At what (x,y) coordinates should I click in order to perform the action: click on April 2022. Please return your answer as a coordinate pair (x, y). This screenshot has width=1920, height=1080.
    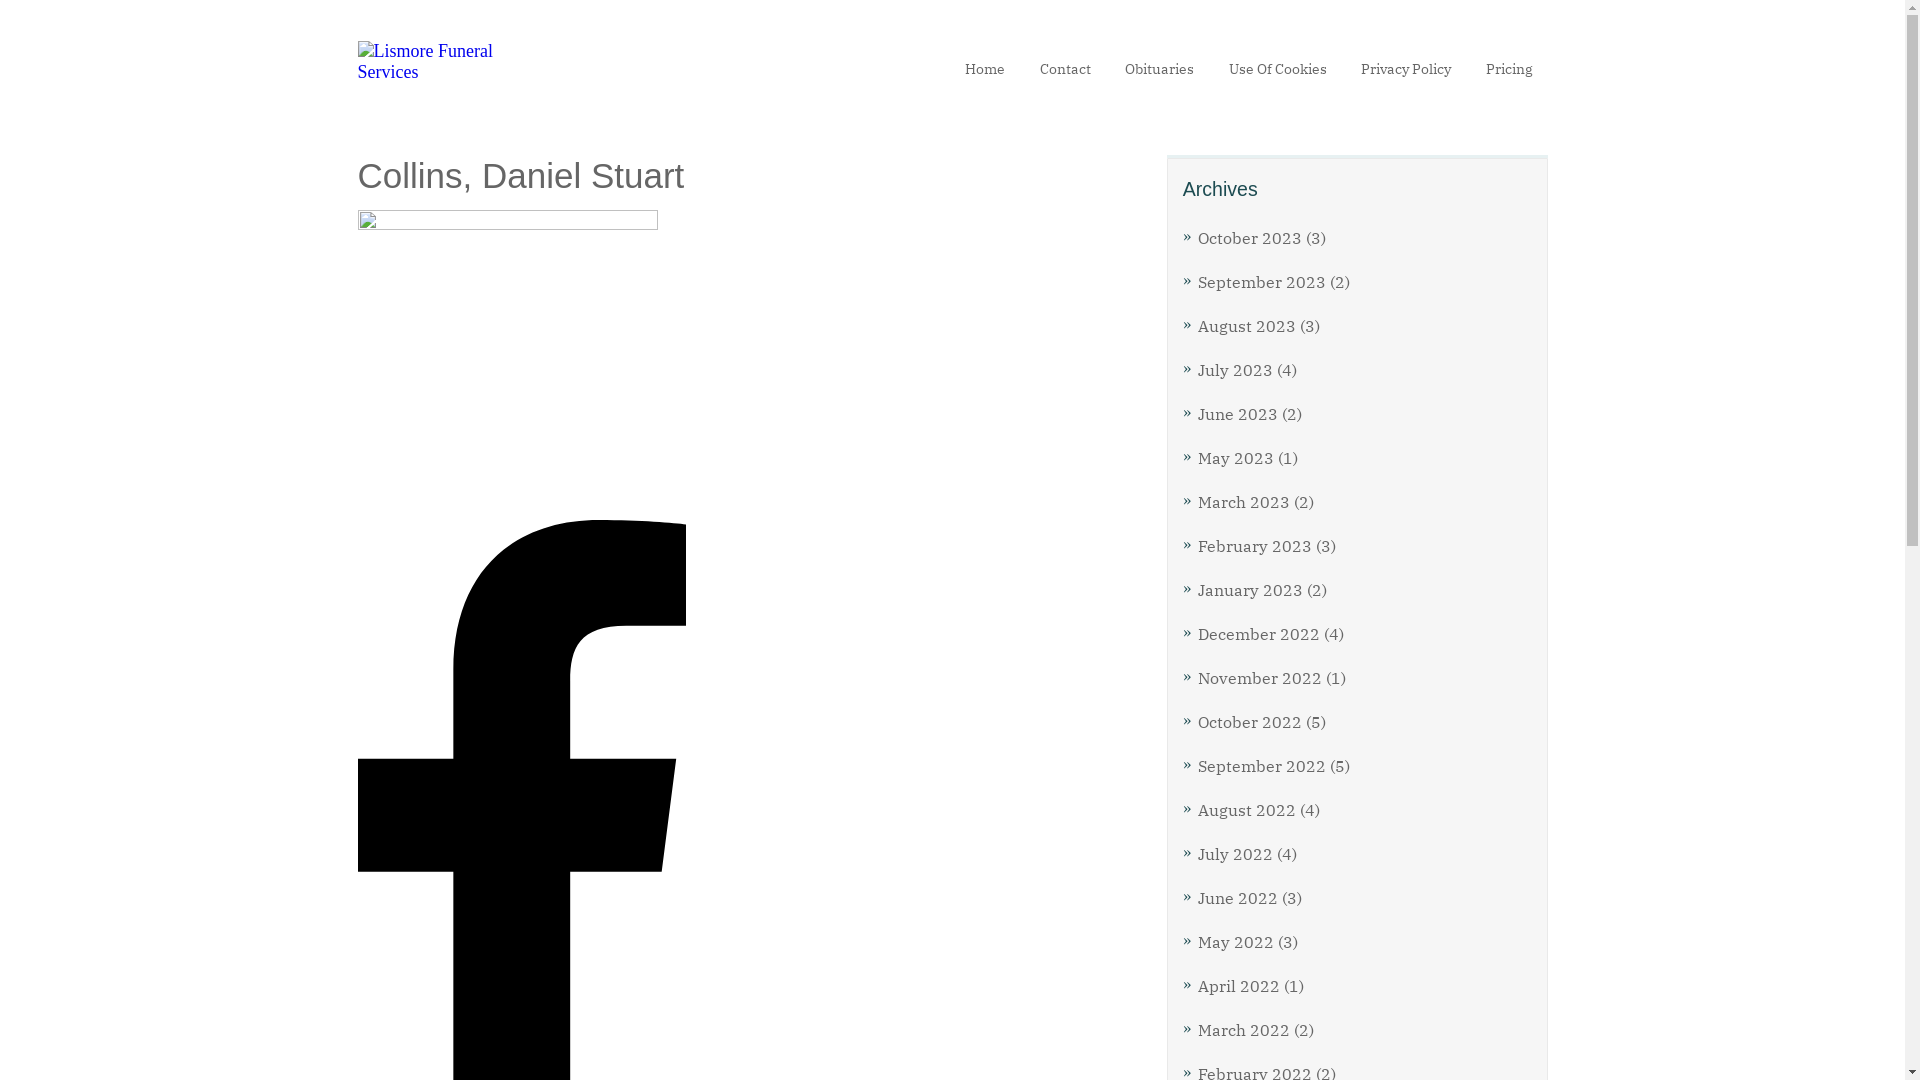
    Looking at the image, I should click on (1239, 986).